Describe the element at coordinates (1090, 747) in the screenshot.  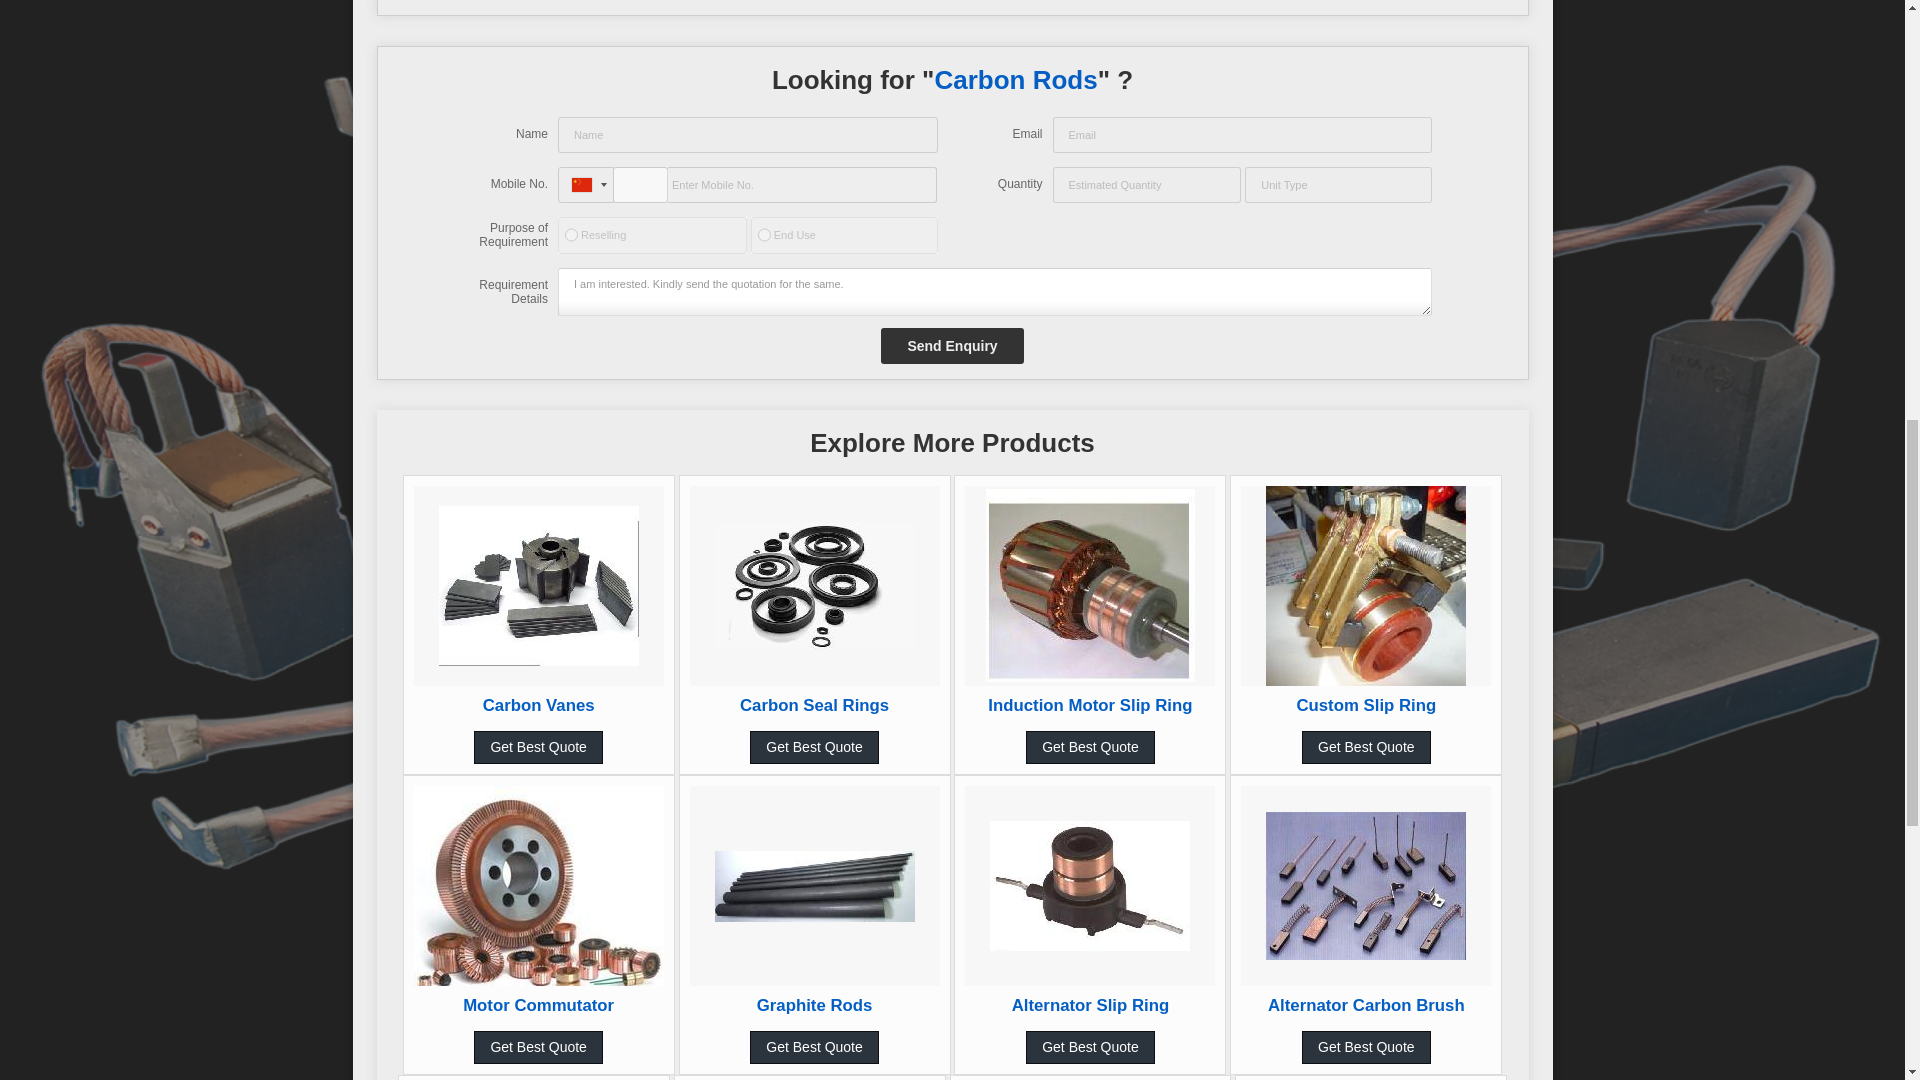
I see `Get Best Quote` at that location.